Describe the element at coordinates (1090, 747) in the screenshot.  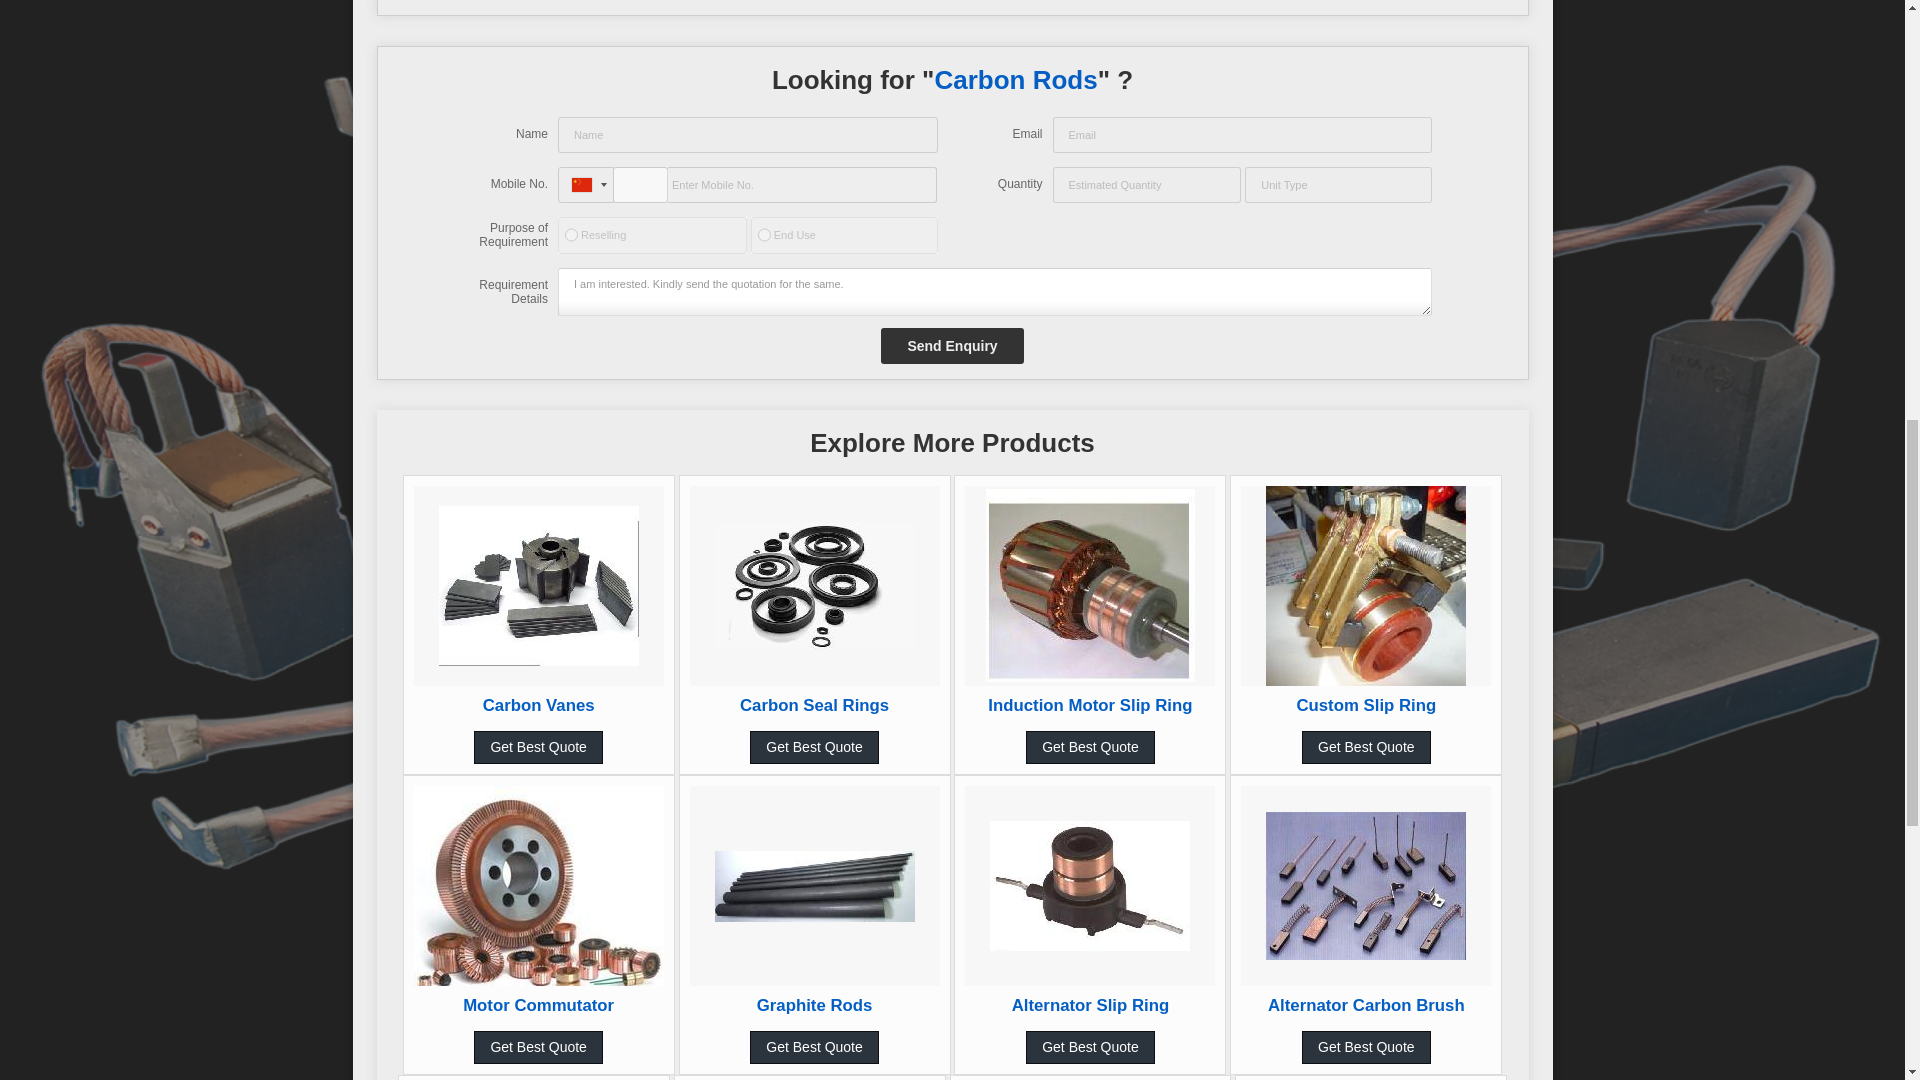
I see `Get Best Quote` at that location.